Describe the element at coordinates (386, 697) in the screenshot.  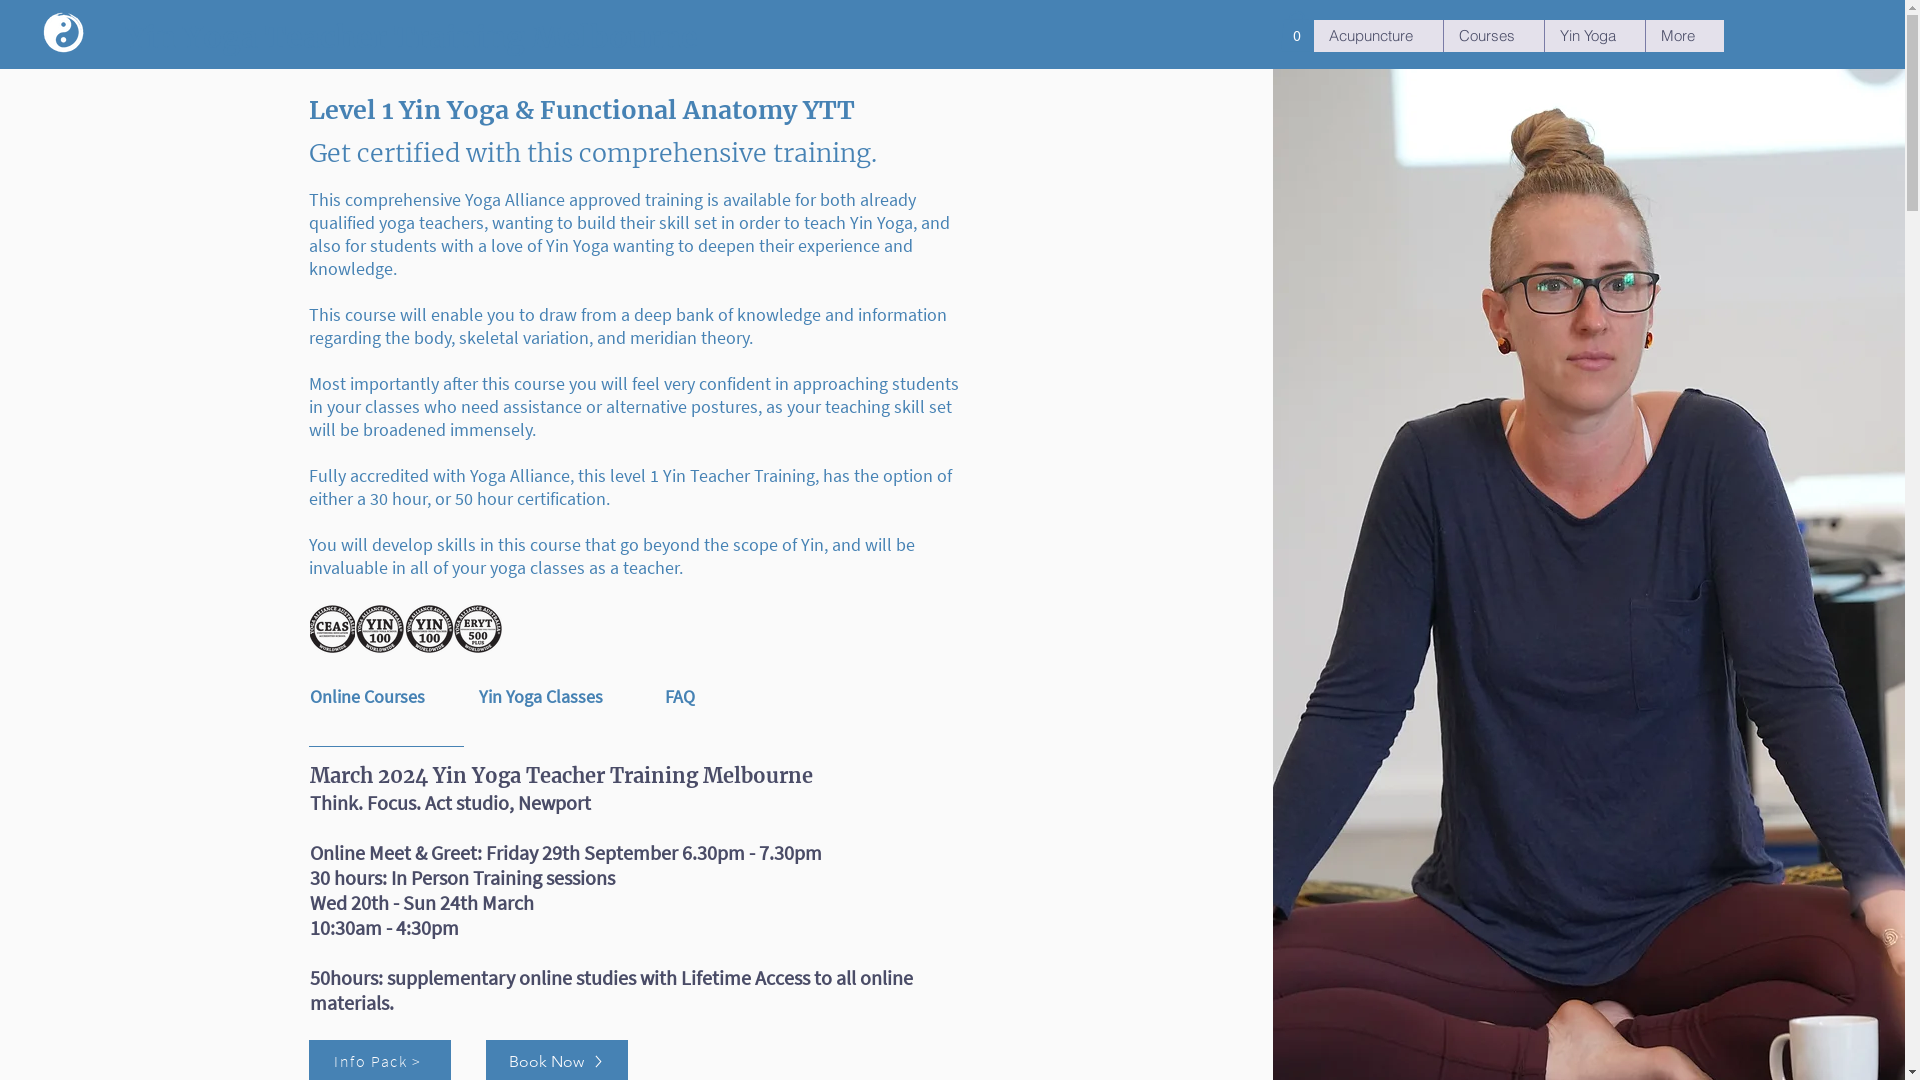
I see `Online Courses` at that location.